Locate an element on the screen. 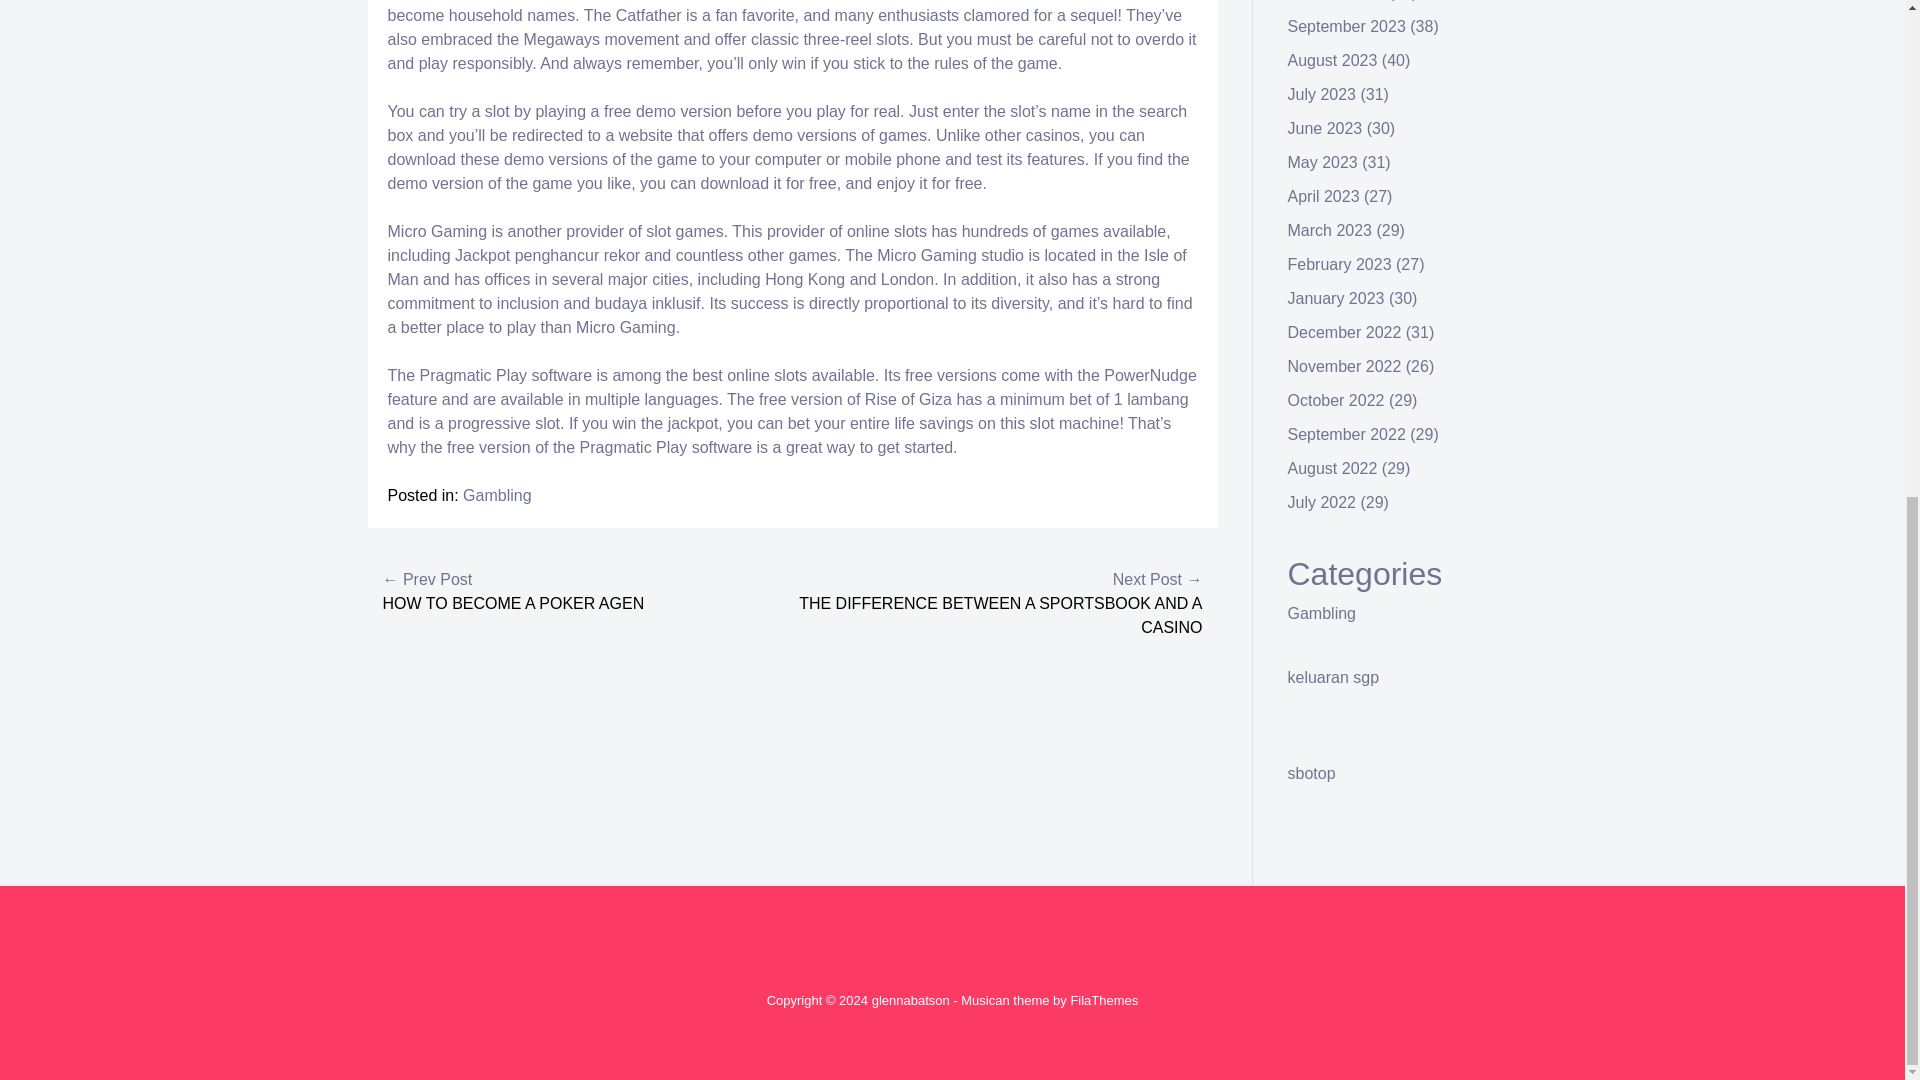 This screenshot has width=1920, height=1080. February 2023 is located at coordinates (1340, 264).